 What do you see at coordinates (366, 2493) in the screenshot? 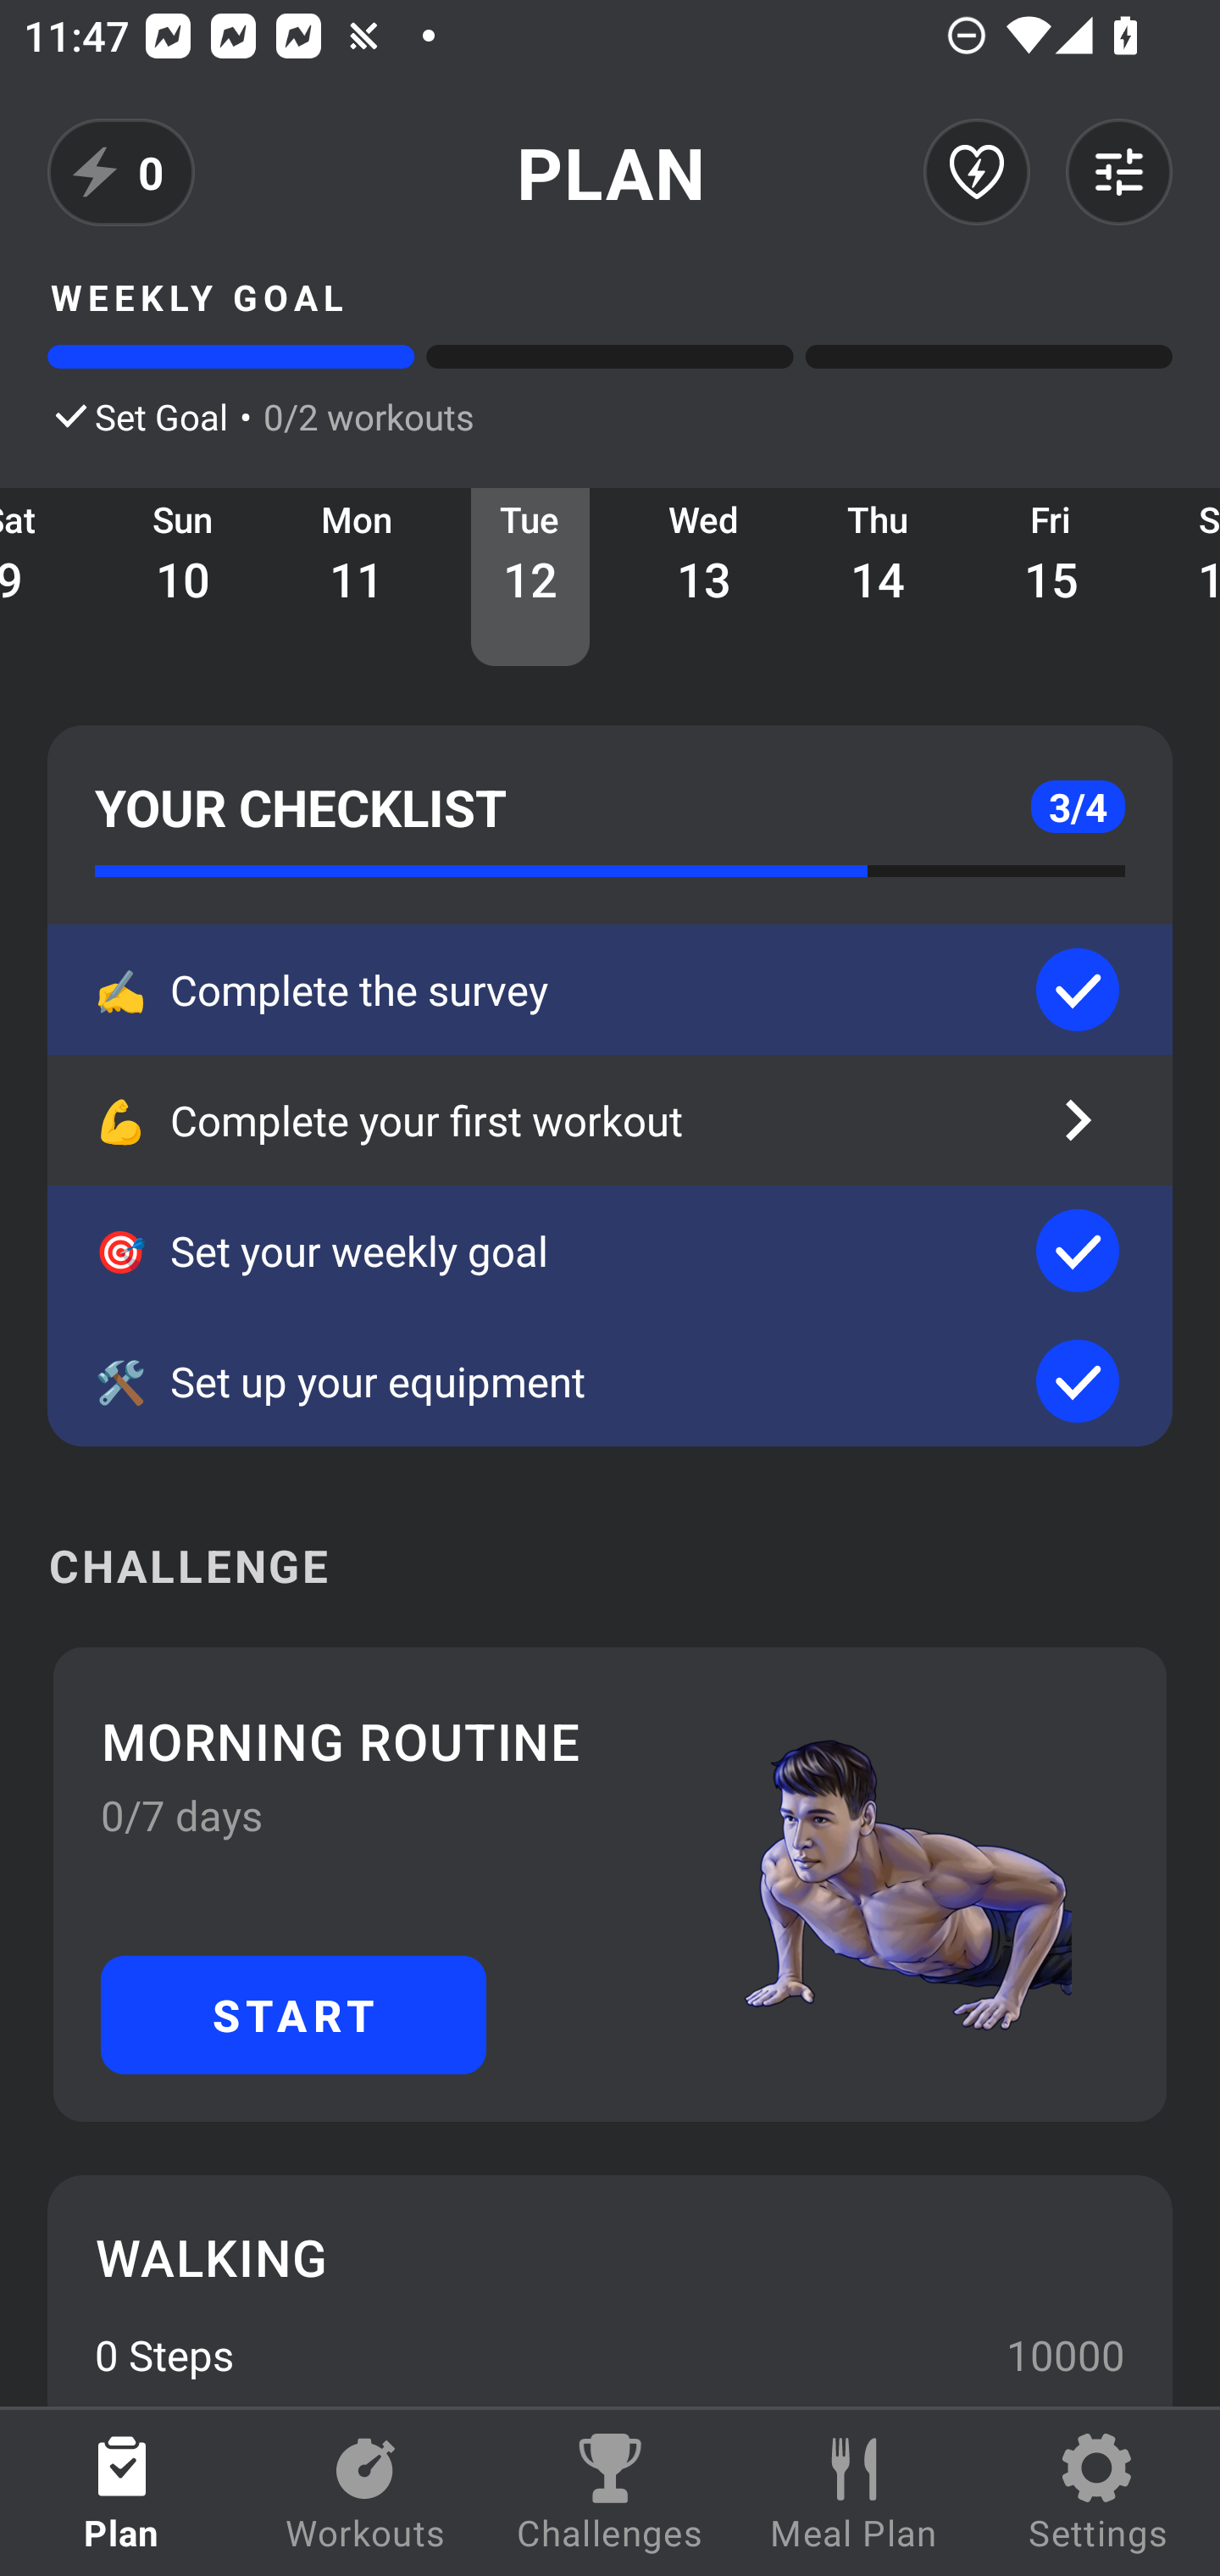
I see ` Workouts ` at bounding box center [366, 2493].